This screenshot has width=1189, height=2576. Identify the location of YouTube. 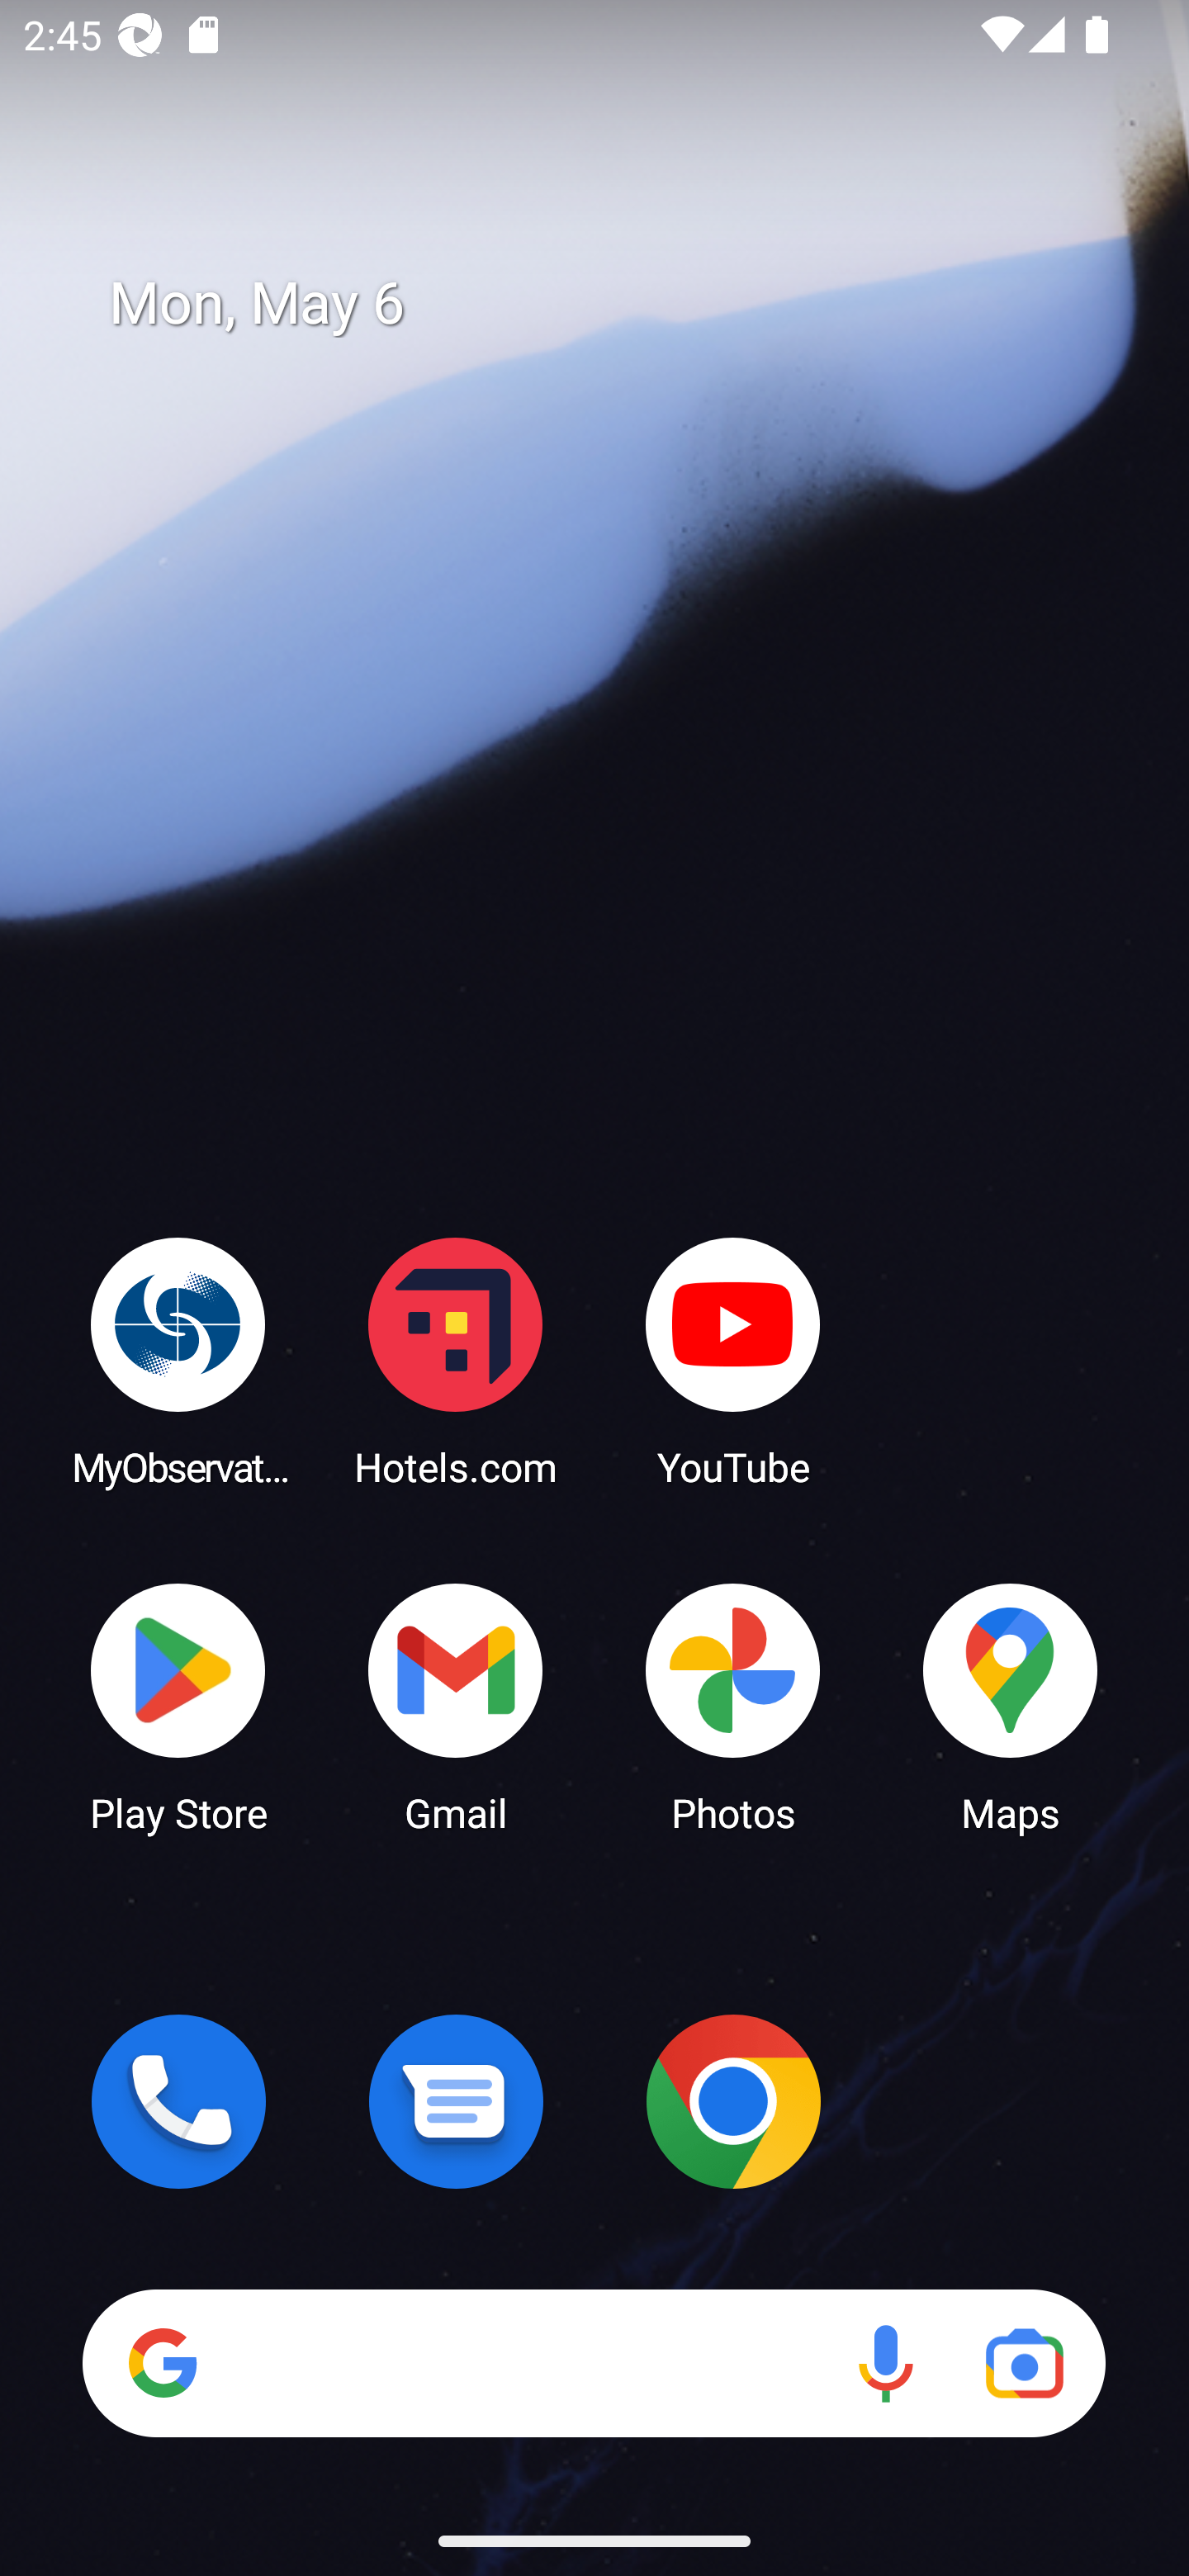
(733, 1361).